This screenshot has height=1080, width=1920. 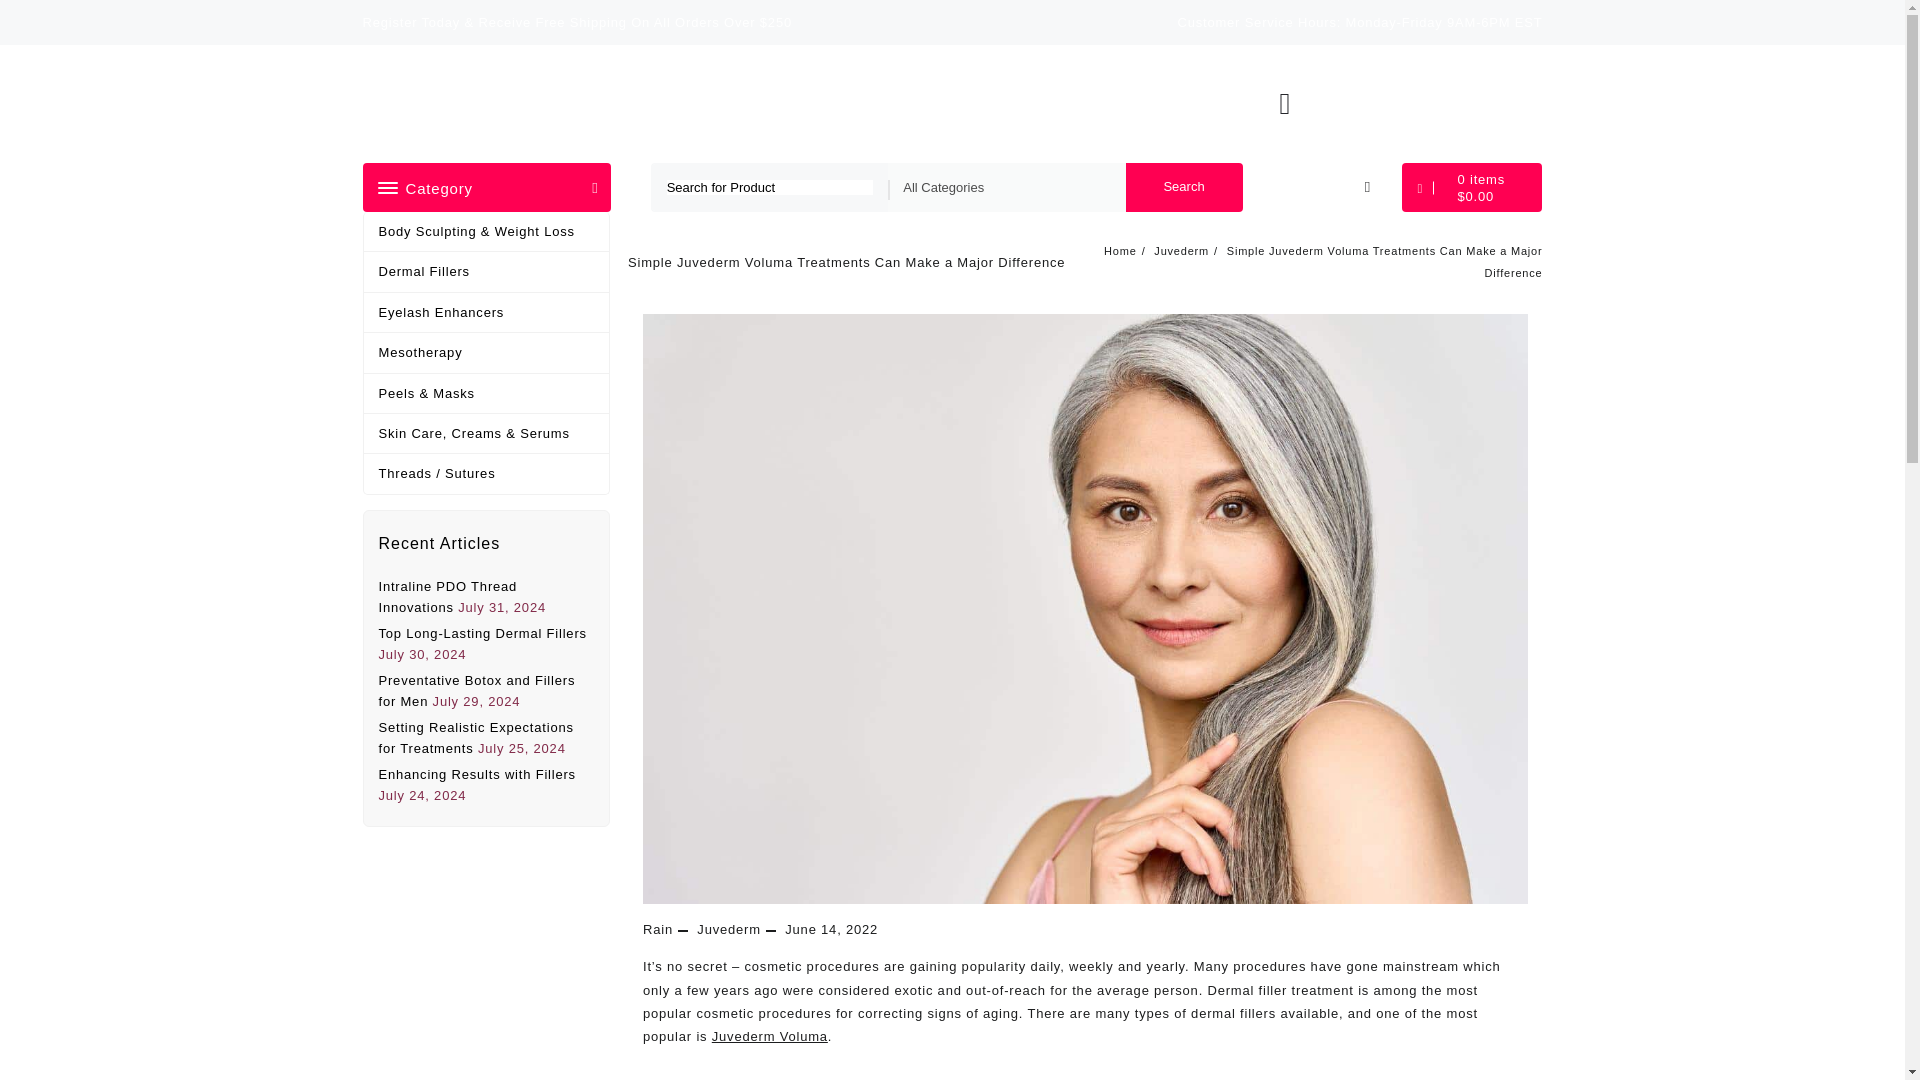 What do you see at coordinates (865, 104) in the screenshot?
I see `FAQ` at bounding box center [865, 104].